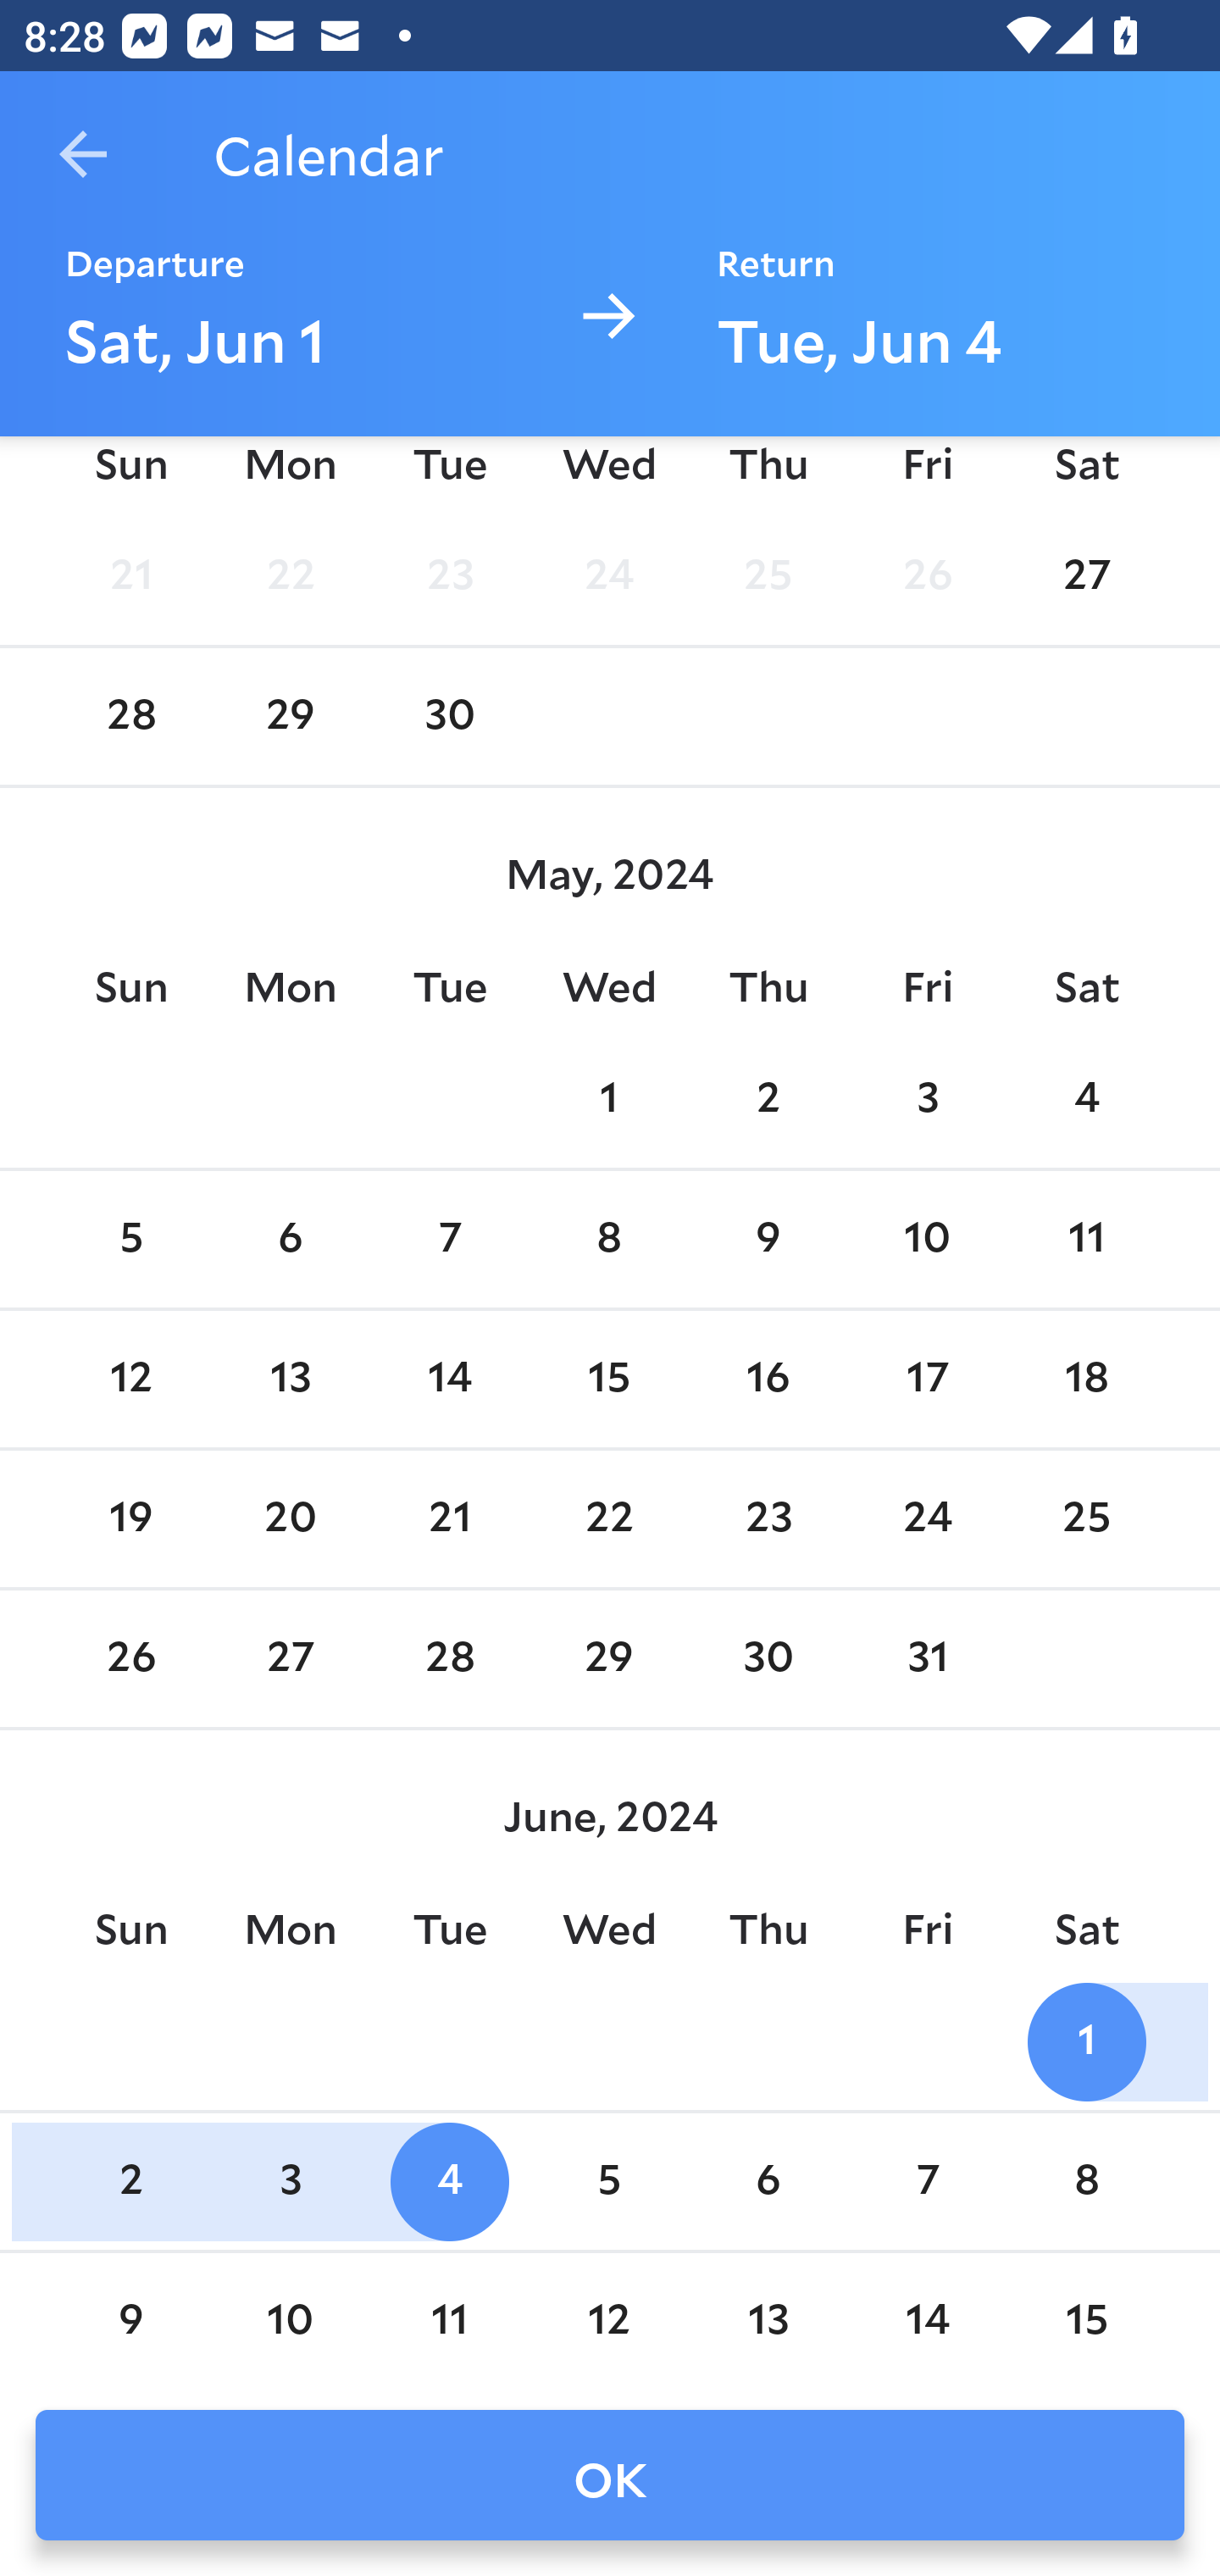 Image resolution: width=1220 pixels, height=2576 pixels. Describe the element at coordinates (130, 1519) in the screenshot. I see `19` at that location.